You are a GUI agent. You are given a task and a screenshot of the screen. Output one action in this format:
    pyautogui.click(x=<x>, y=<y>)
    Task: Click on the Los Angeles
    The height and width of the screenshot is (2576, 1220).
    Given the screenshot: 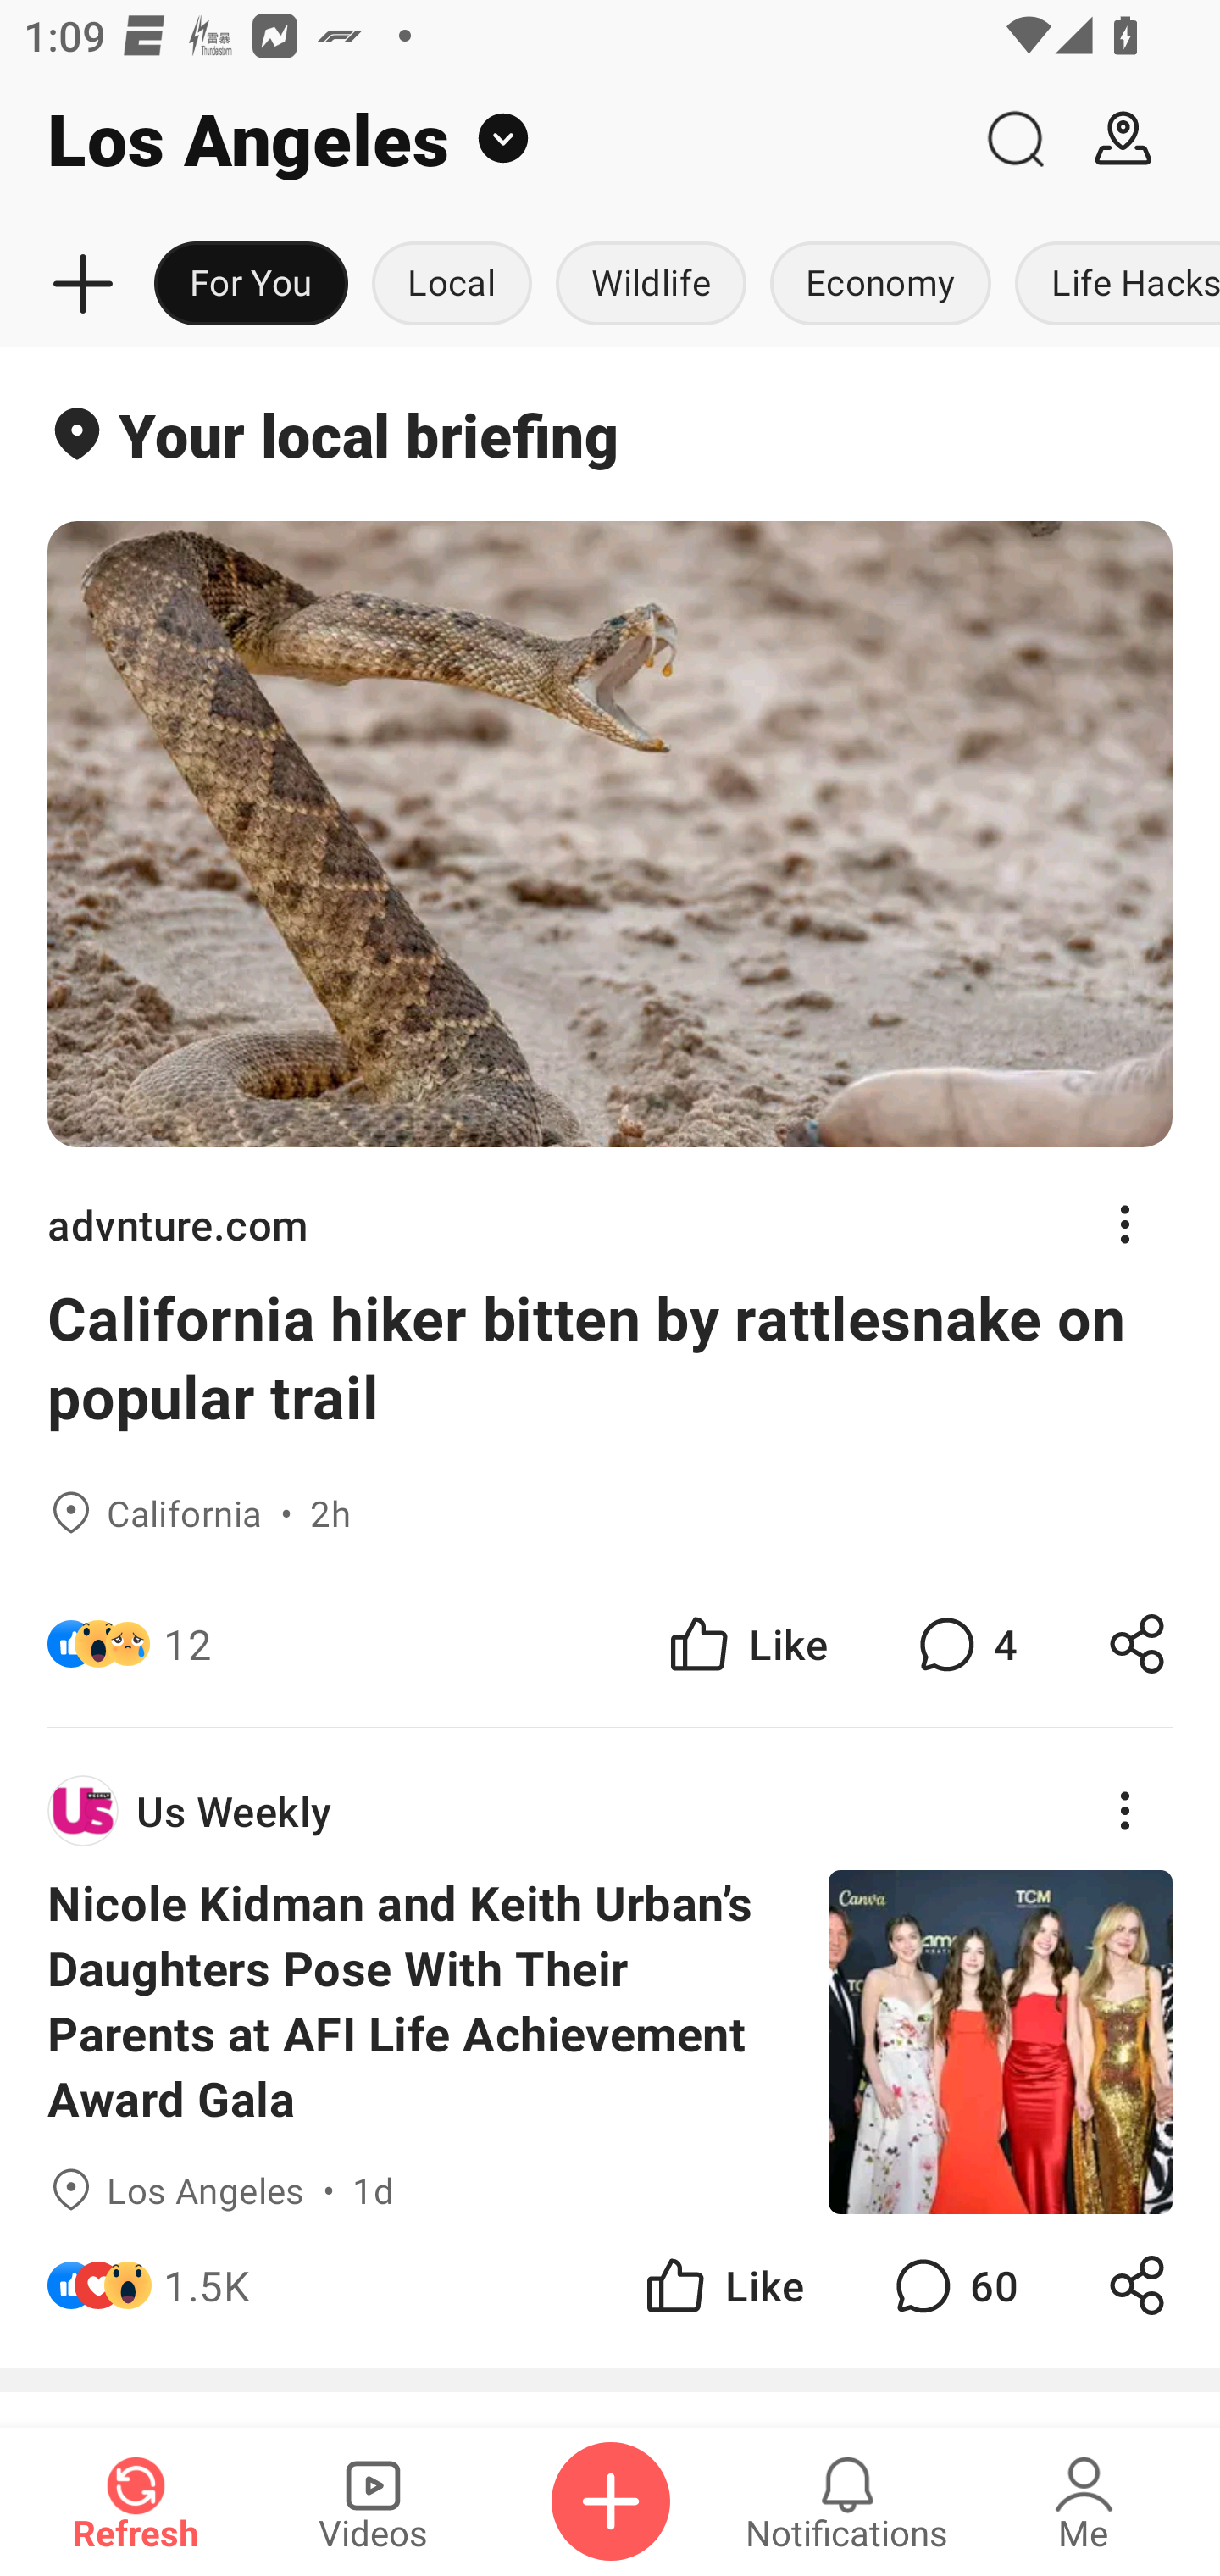 What is the action you would take?
    pyautogui.click(x=480, y=139)
    